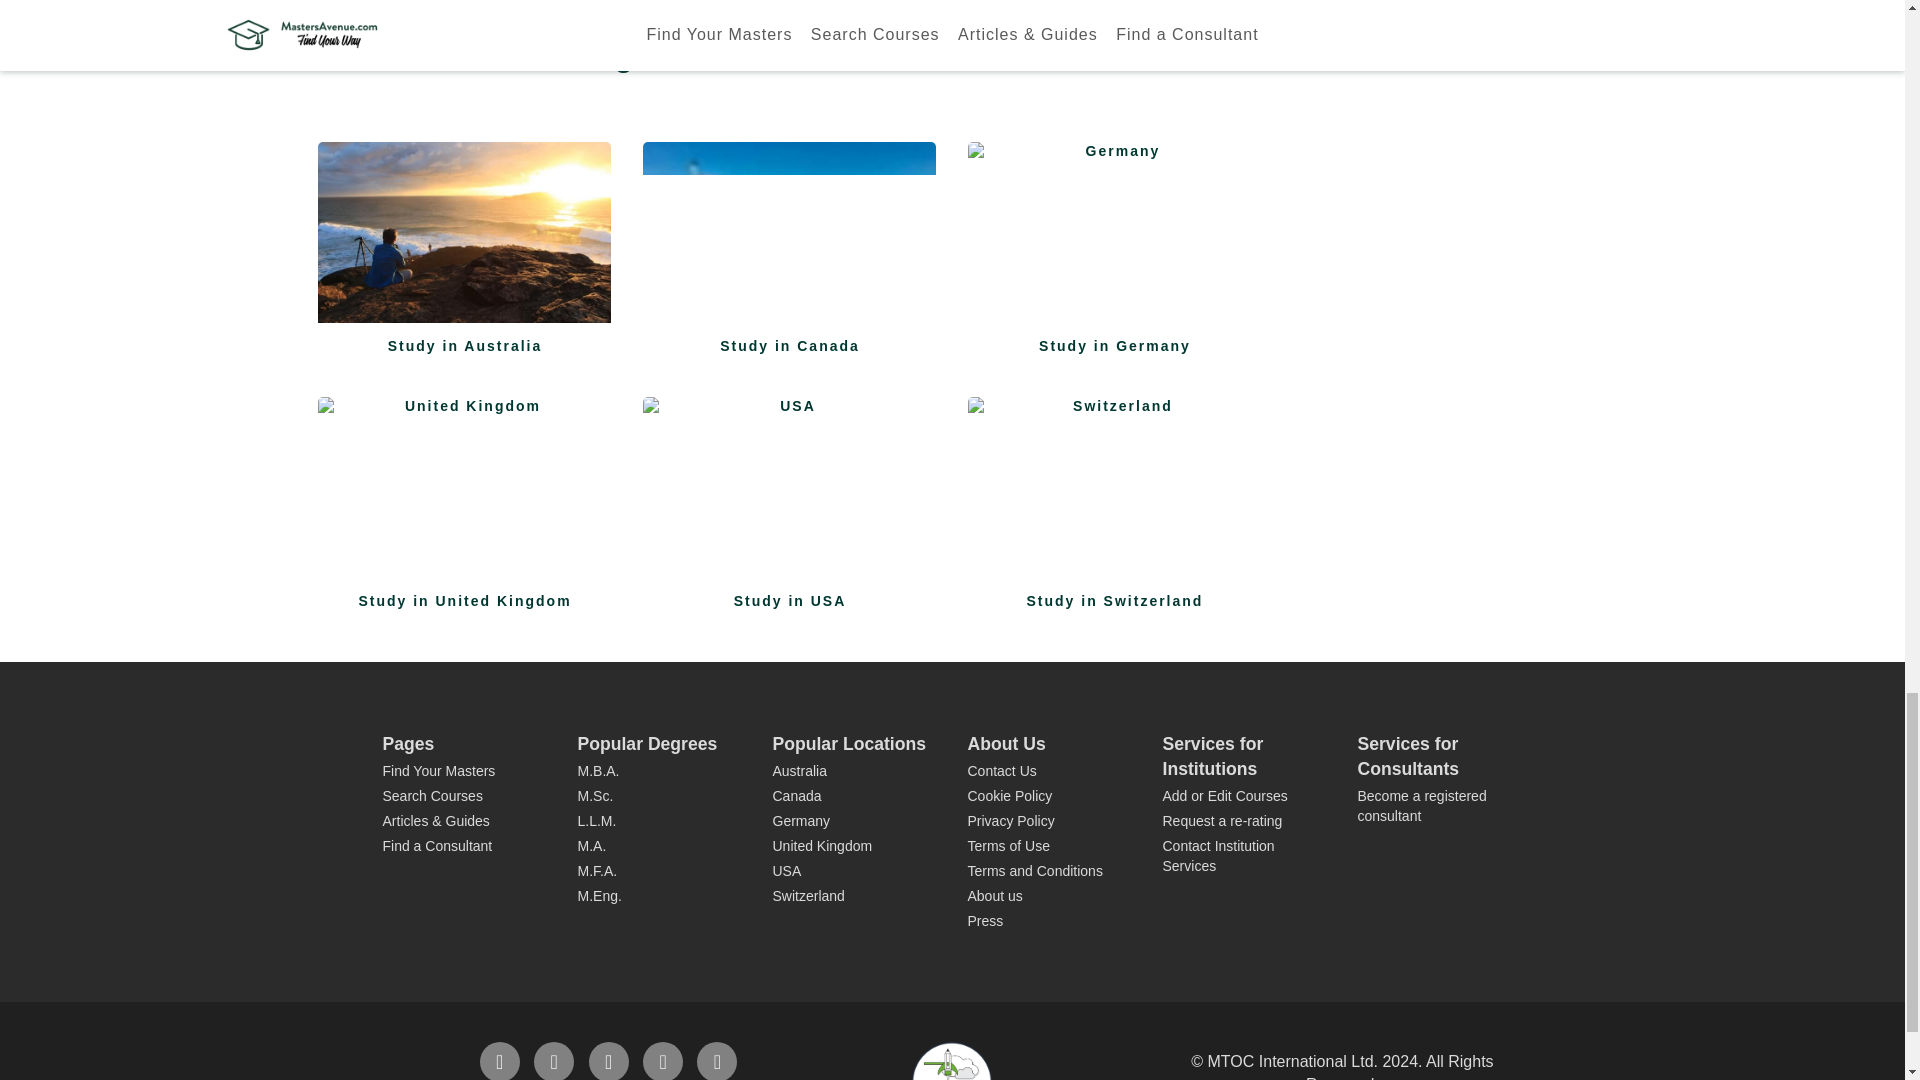 The width and height of the screenshot is (1920, 1080). Describe the element at coordinates (660, 796) in the screenshot. I see `M.Sc.` at that location.